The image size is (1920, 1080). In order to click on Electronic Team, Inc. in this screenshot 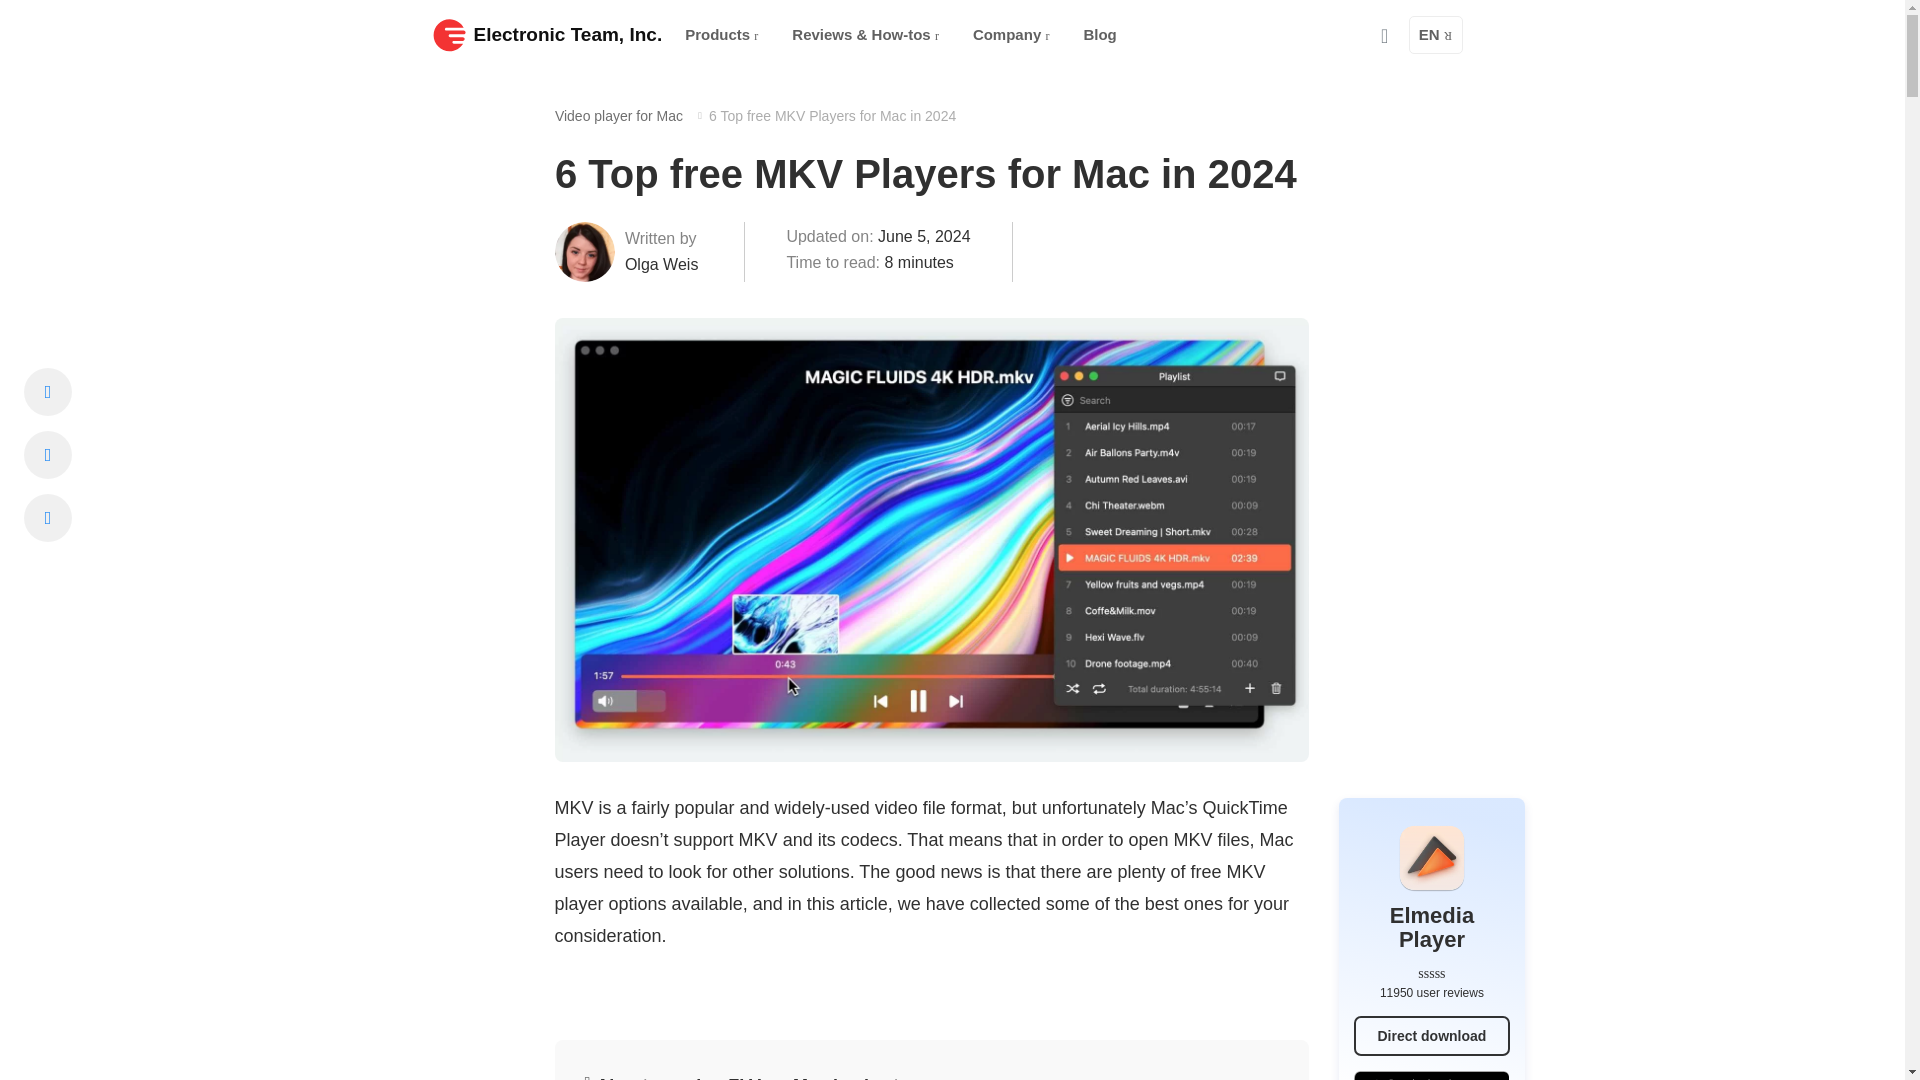, I will do `click(547, 34)`.